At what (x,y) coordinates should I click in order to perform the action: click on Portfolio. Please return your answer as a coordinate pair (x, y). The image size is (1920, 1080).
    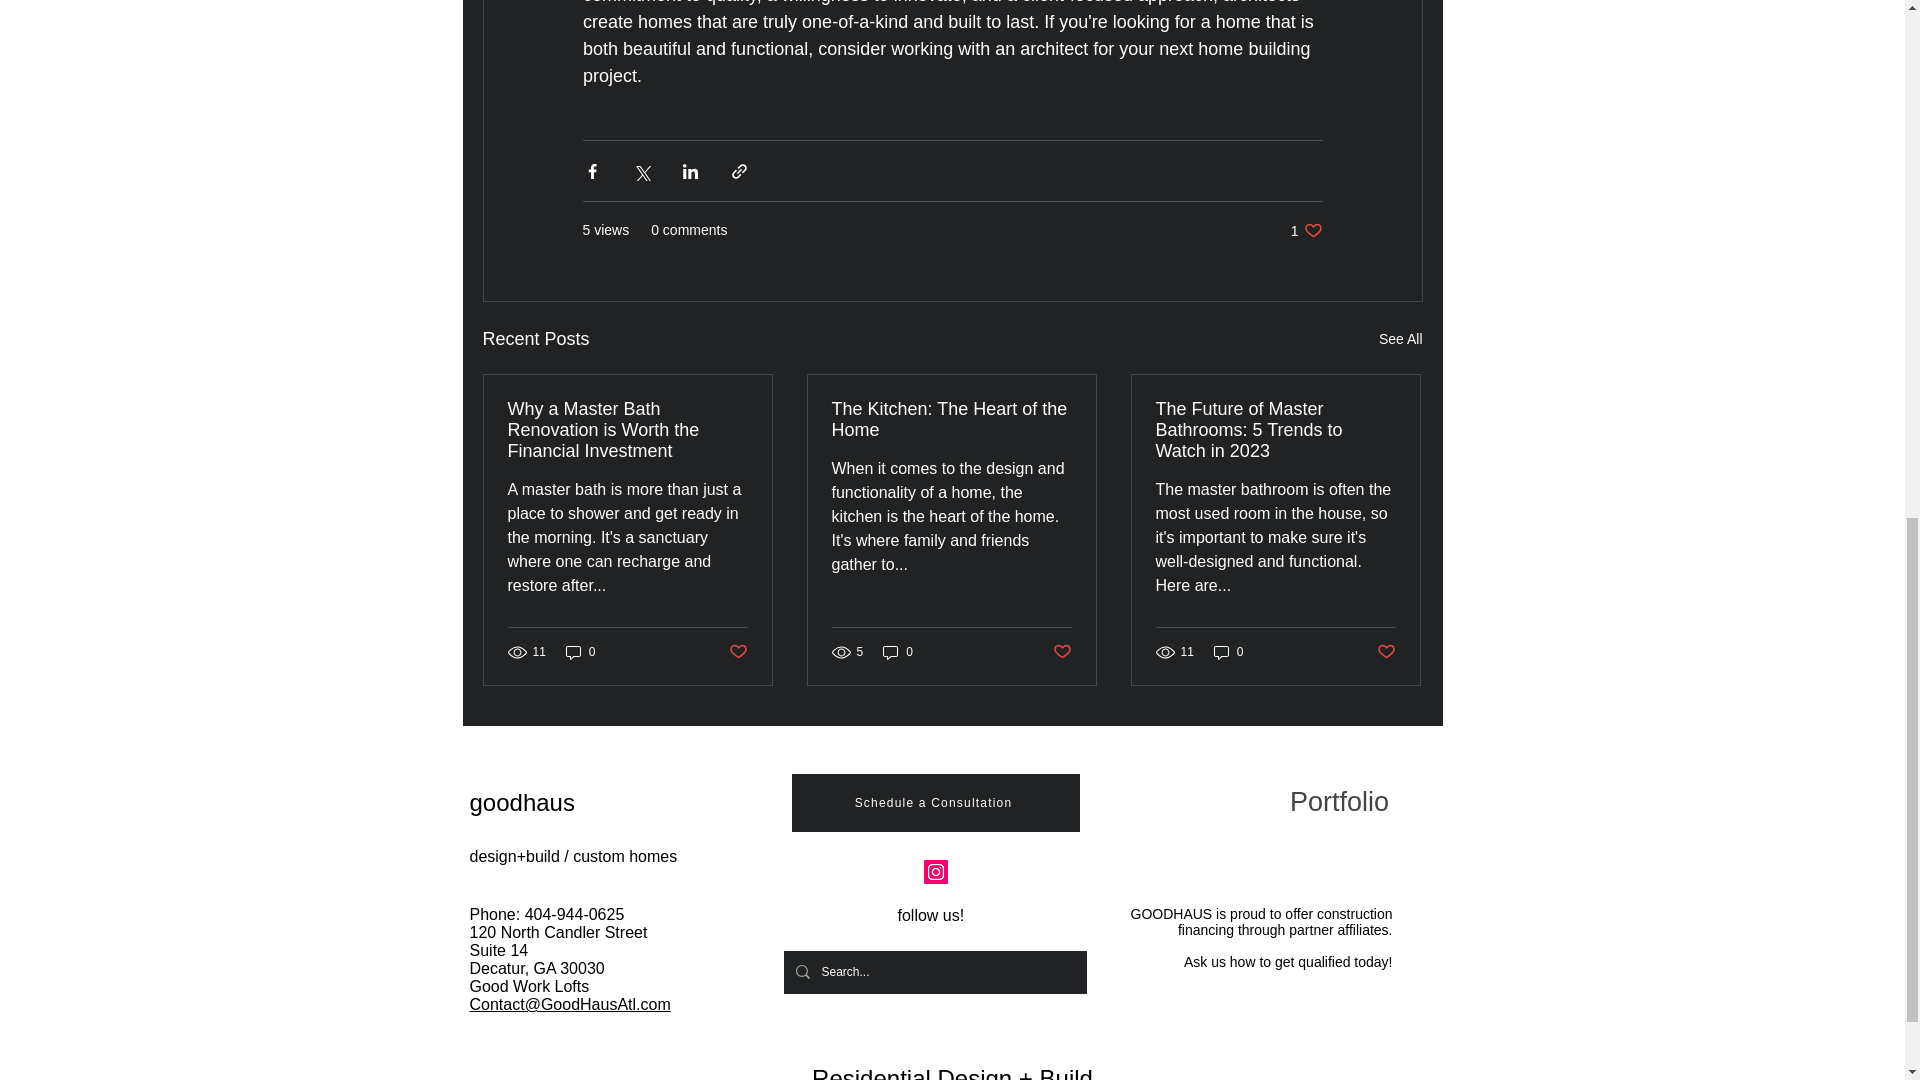
    Looking at the image, I should click on (1338, 802).